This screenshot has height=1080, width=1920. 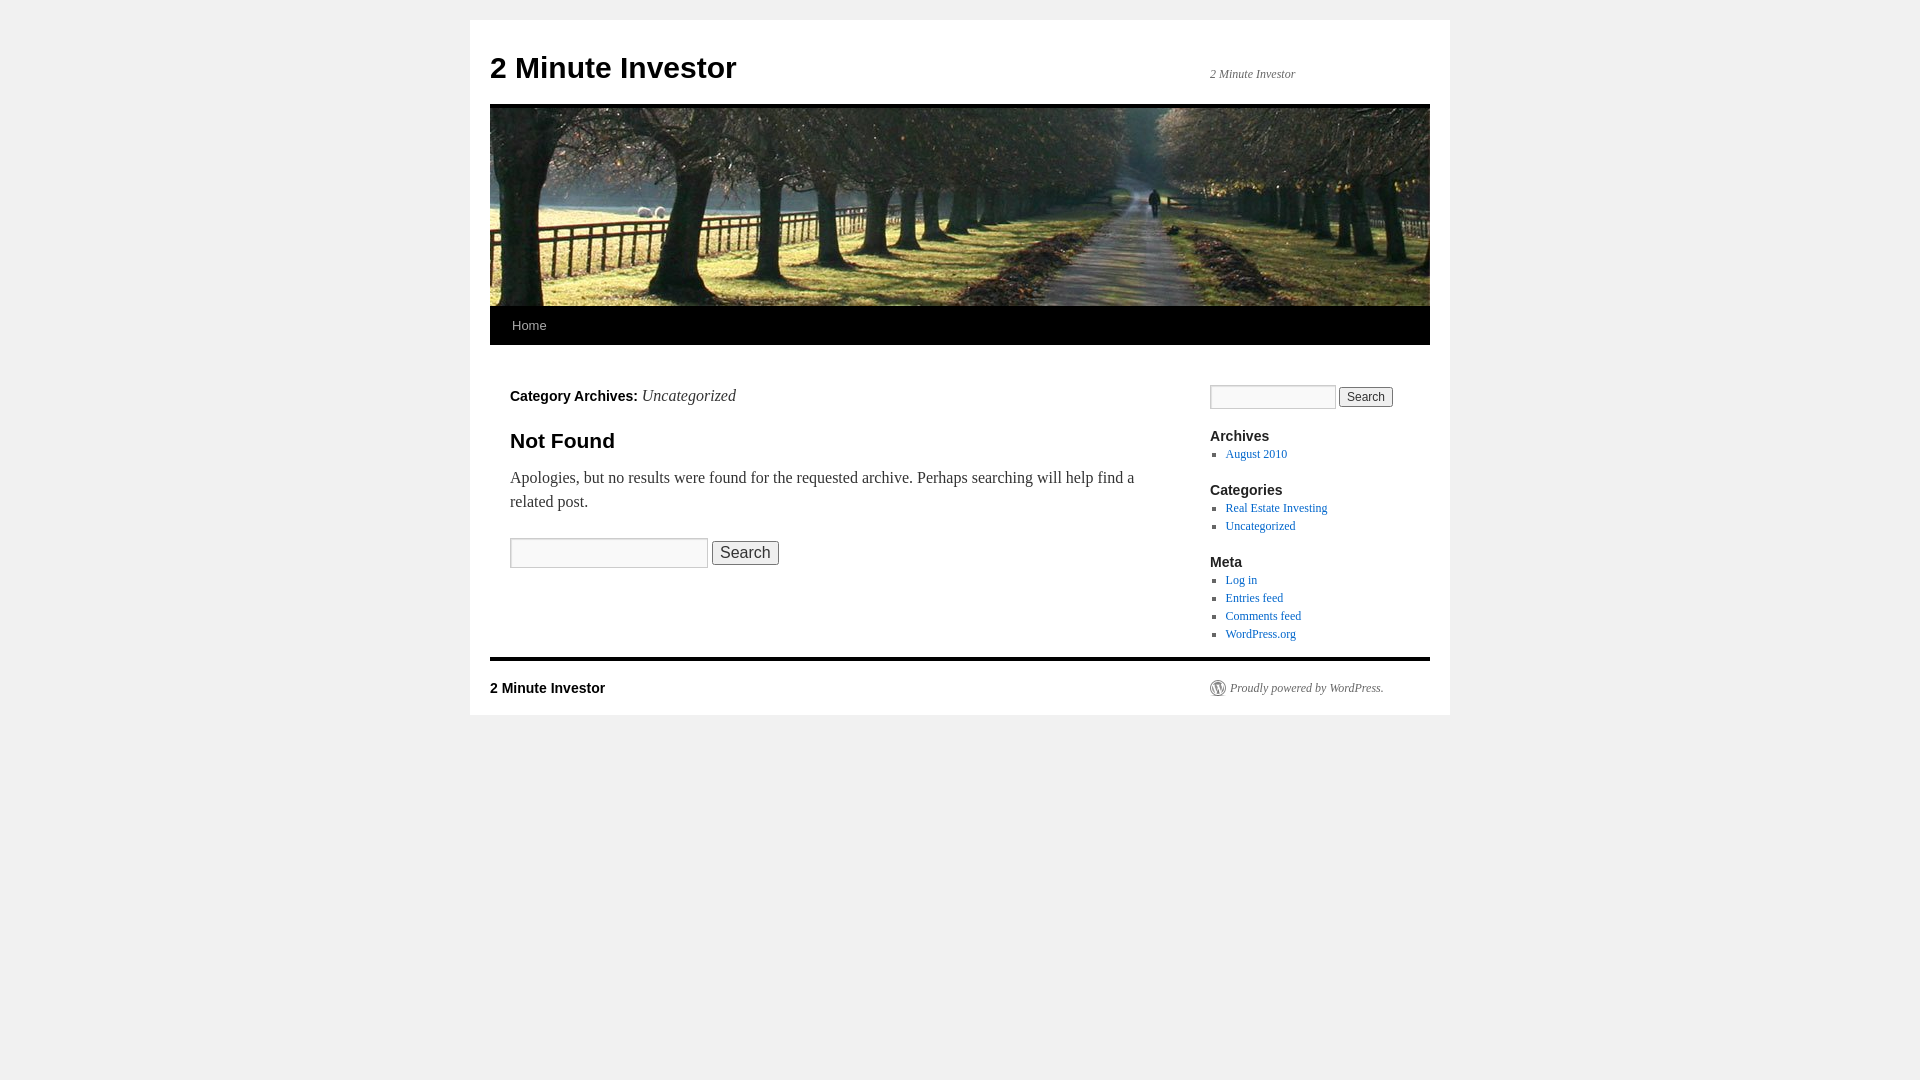 What do you see at coordinates (1242, 580) in the screenshot?
I see `Log in` at bounding box center [1242, 580].